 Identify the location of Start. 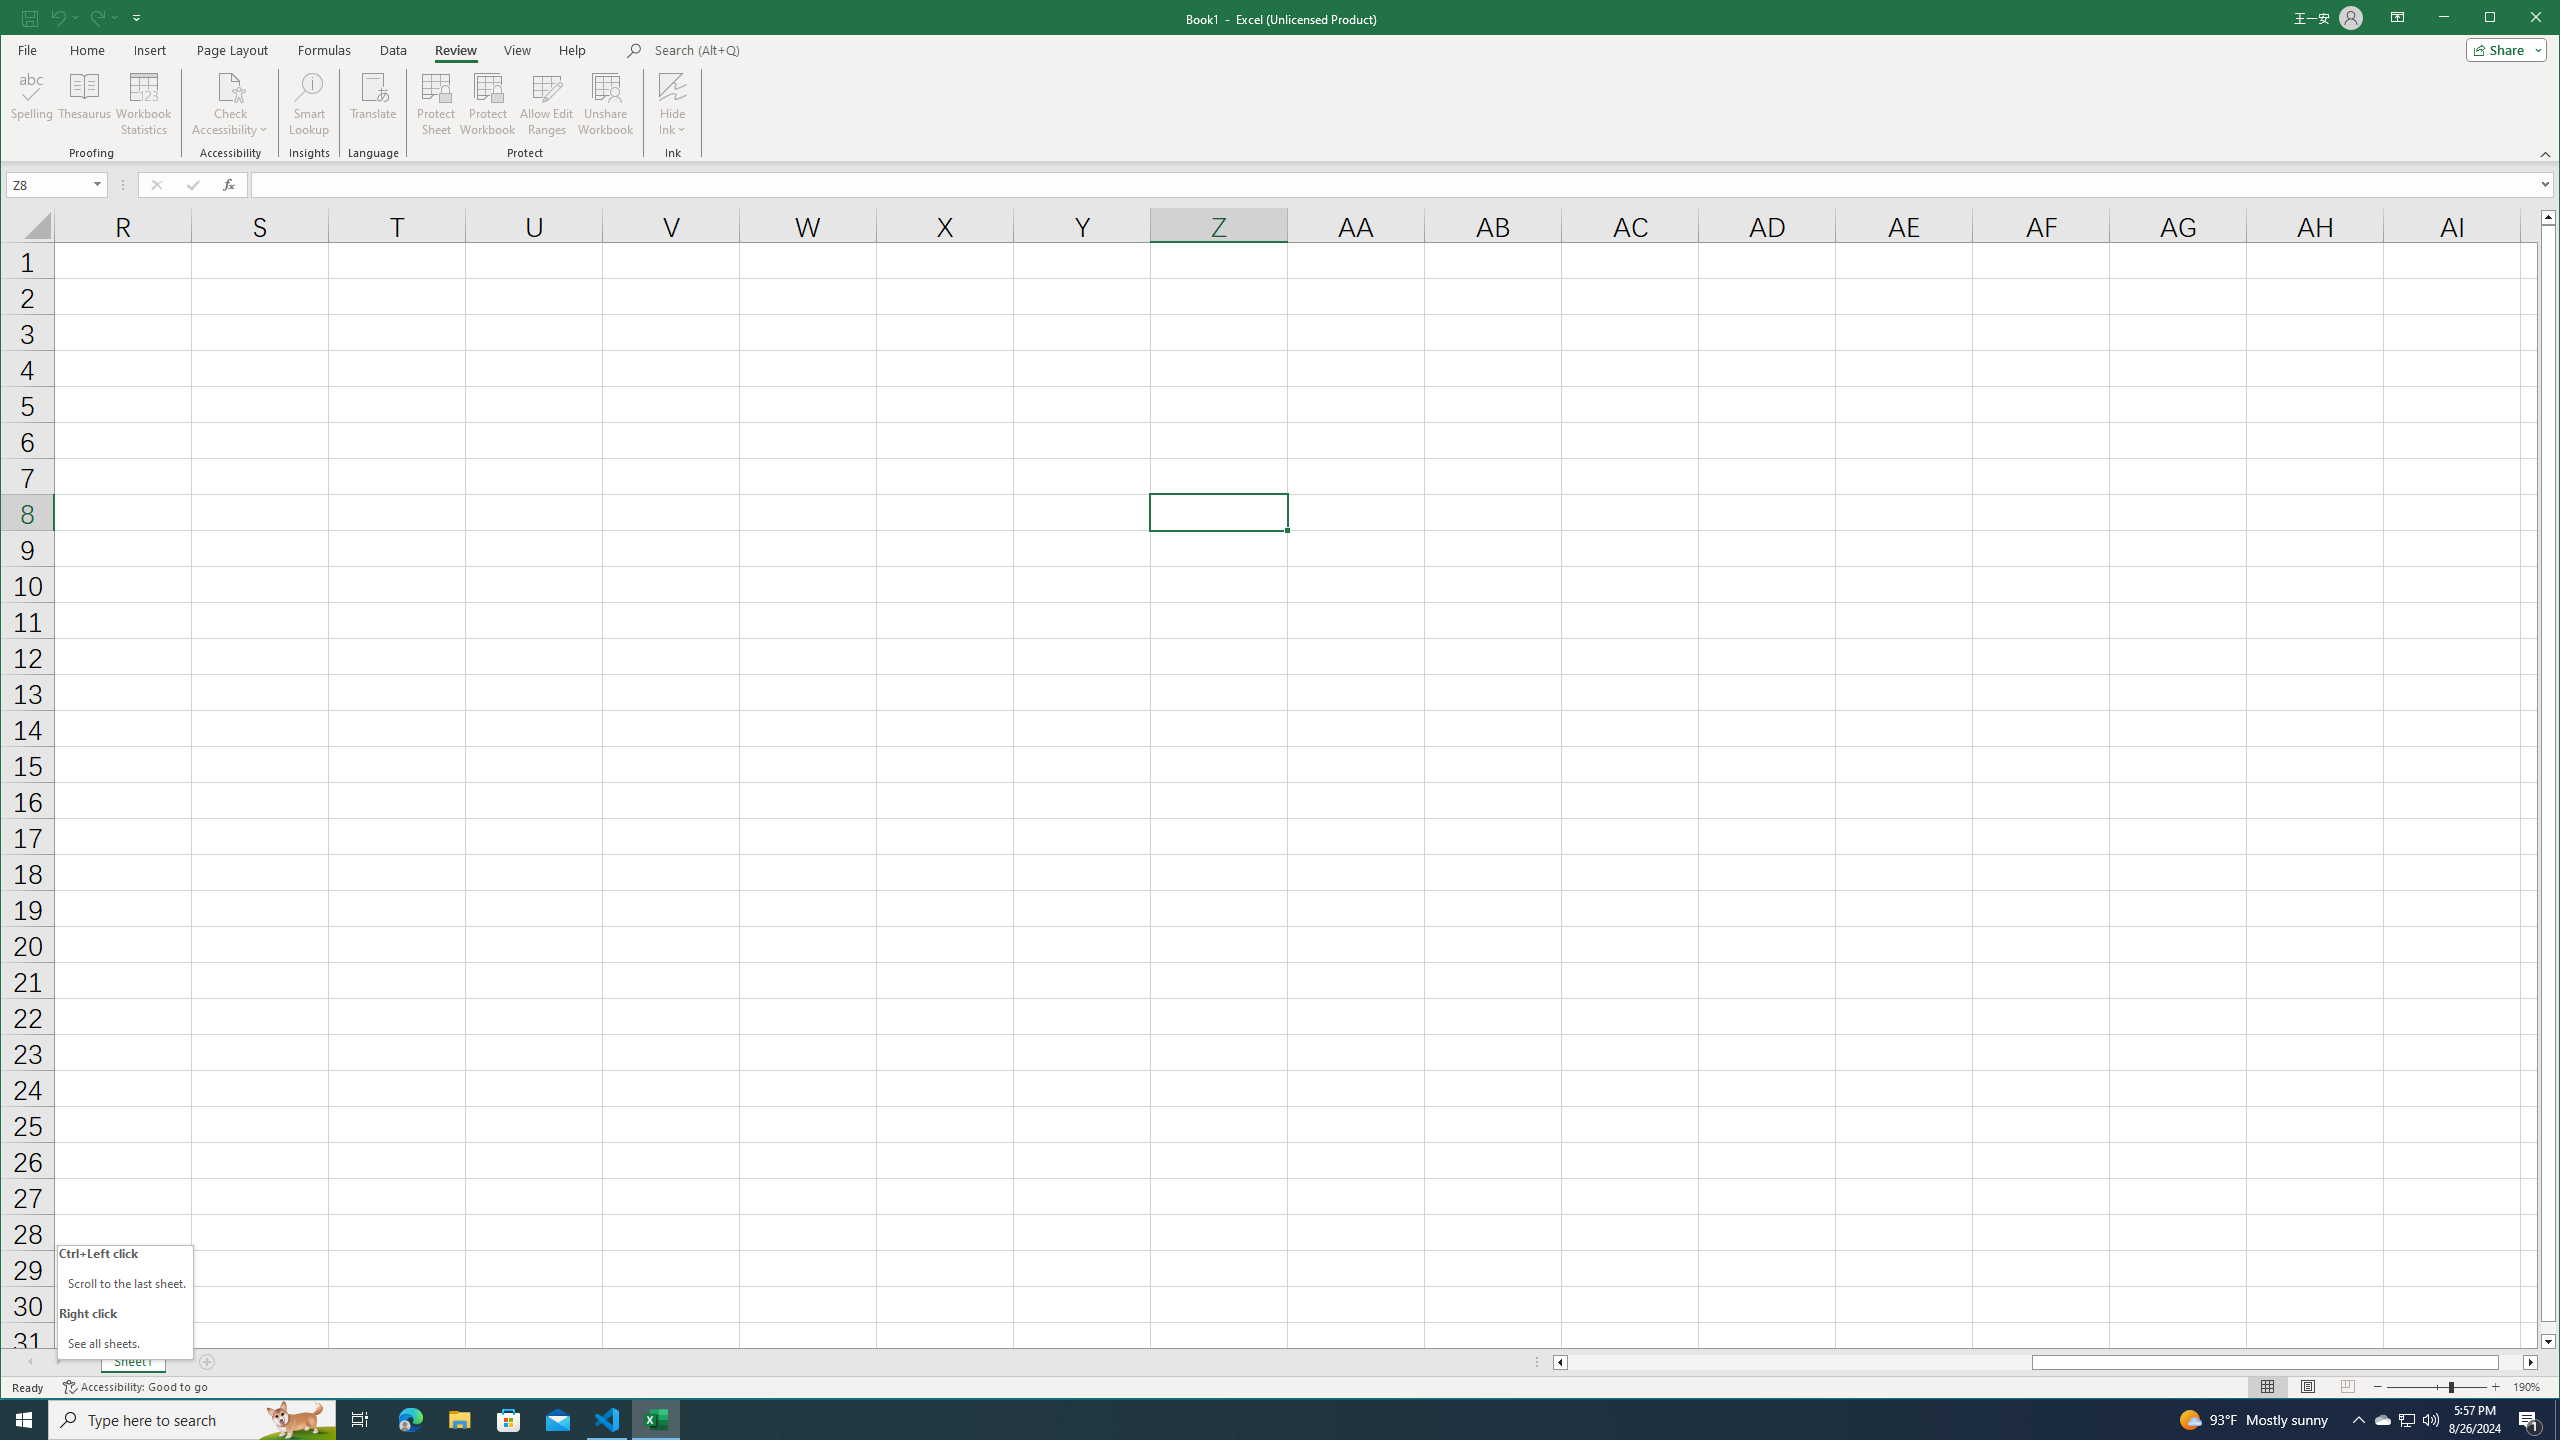
(24, 1420).